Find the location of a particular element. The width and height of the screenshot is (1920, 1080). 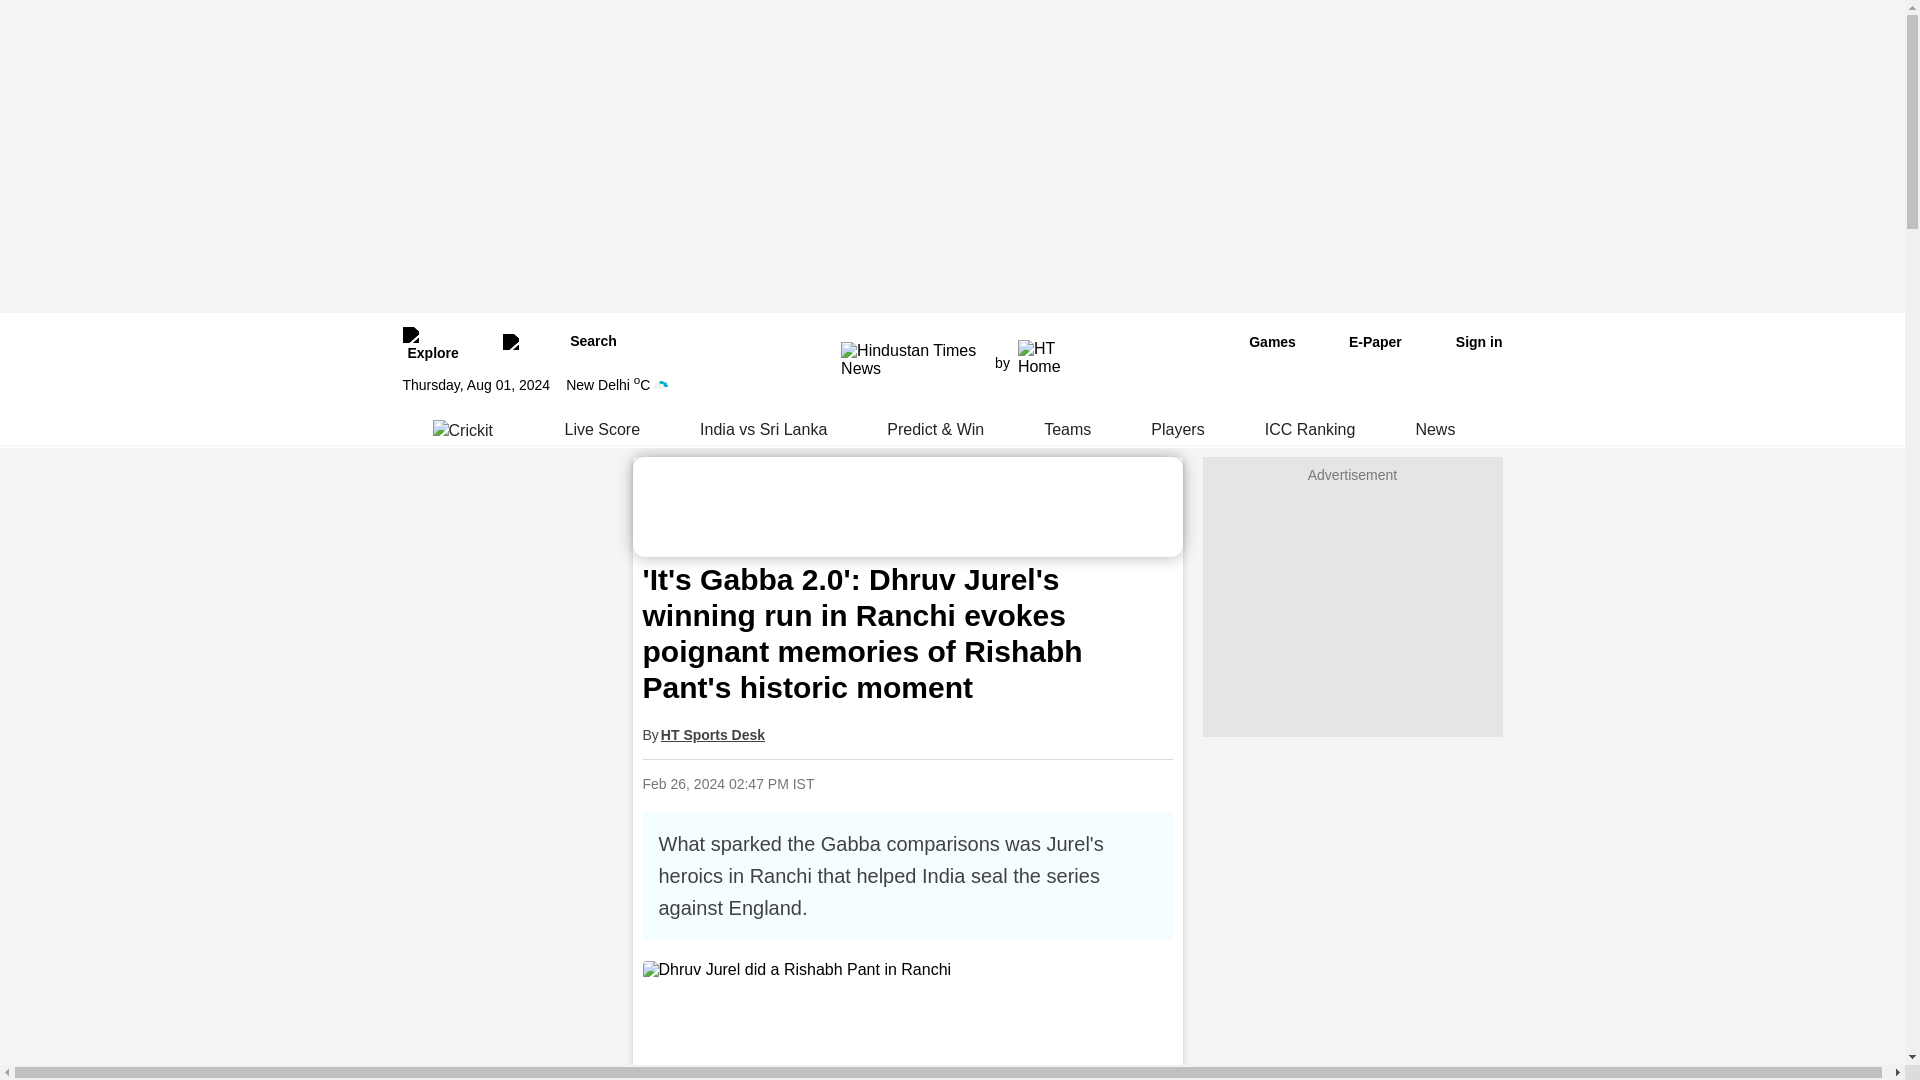

India vs Sri Lanka is located at coordinates (763, 430).